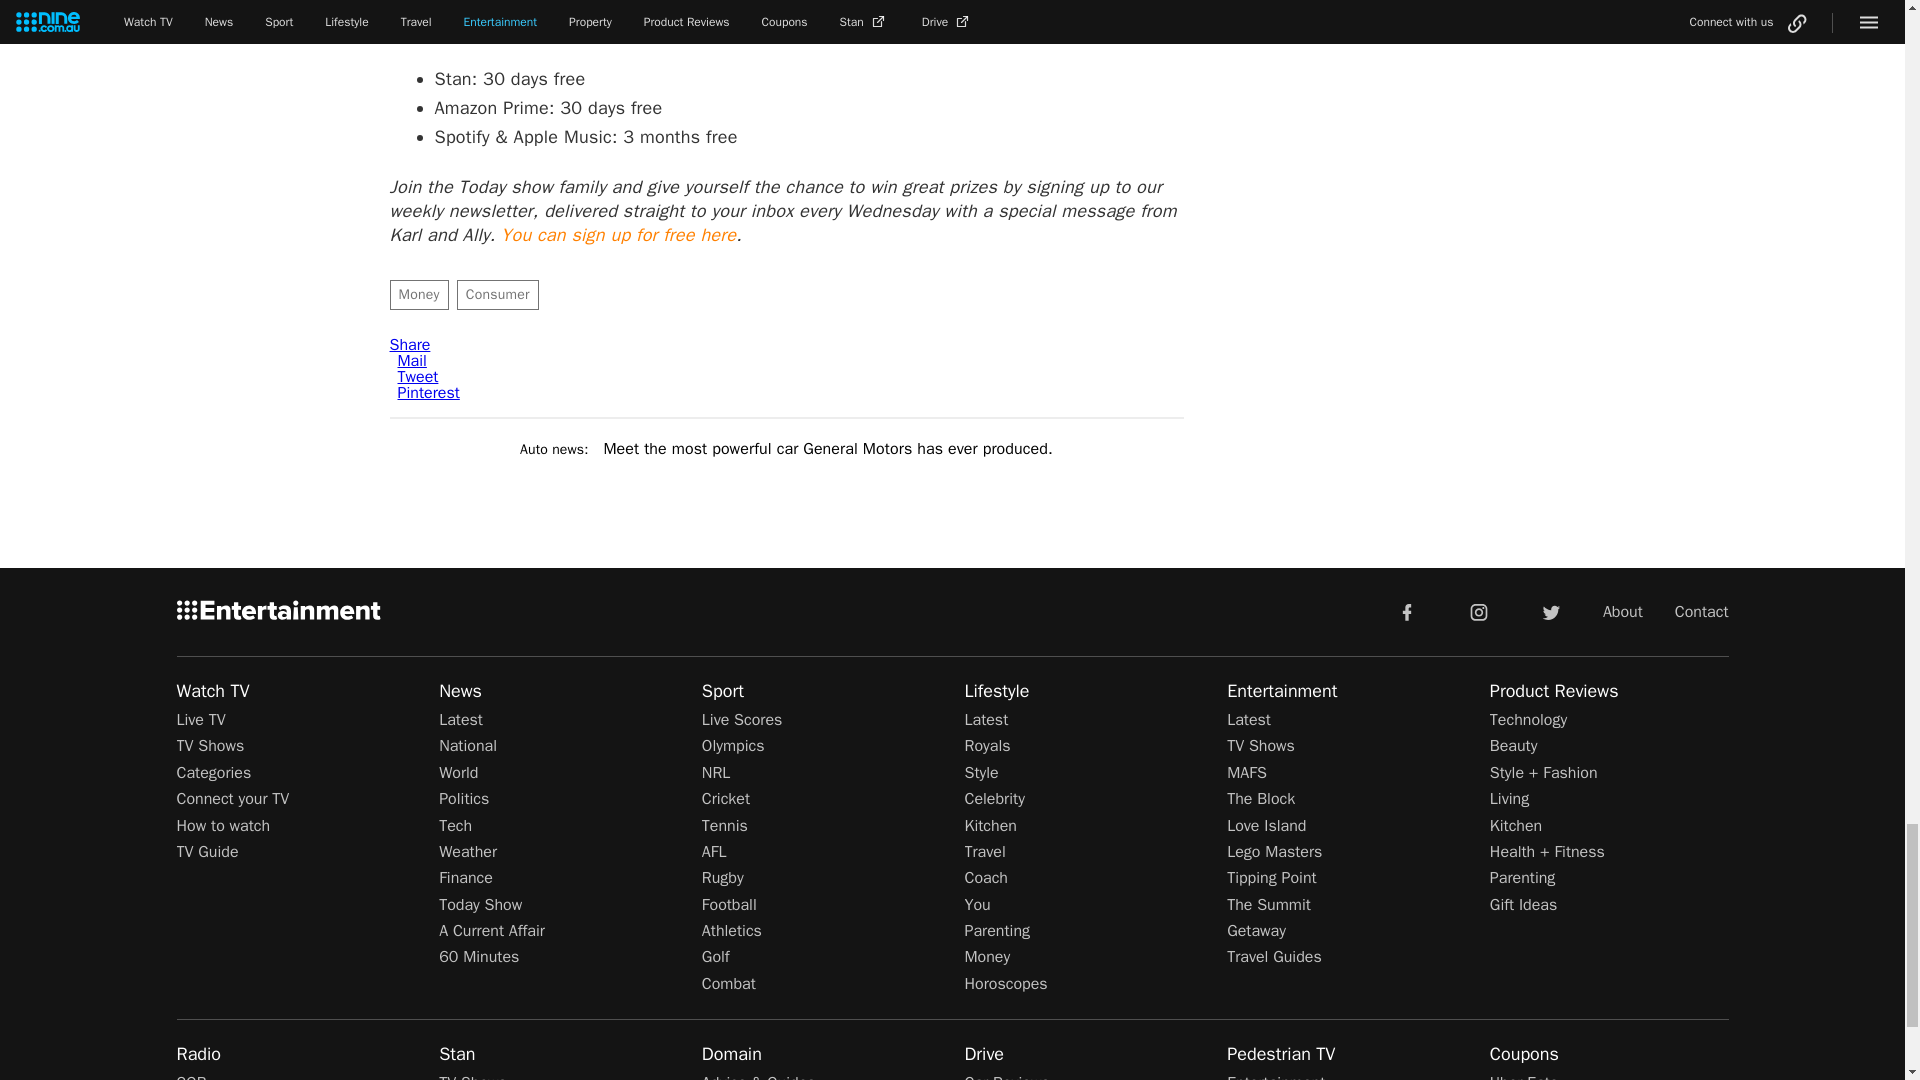 The image size is (1920, 1080). Describe the element at coordinates (1550, 610) in the screenshot. I see `twitter` at that location.